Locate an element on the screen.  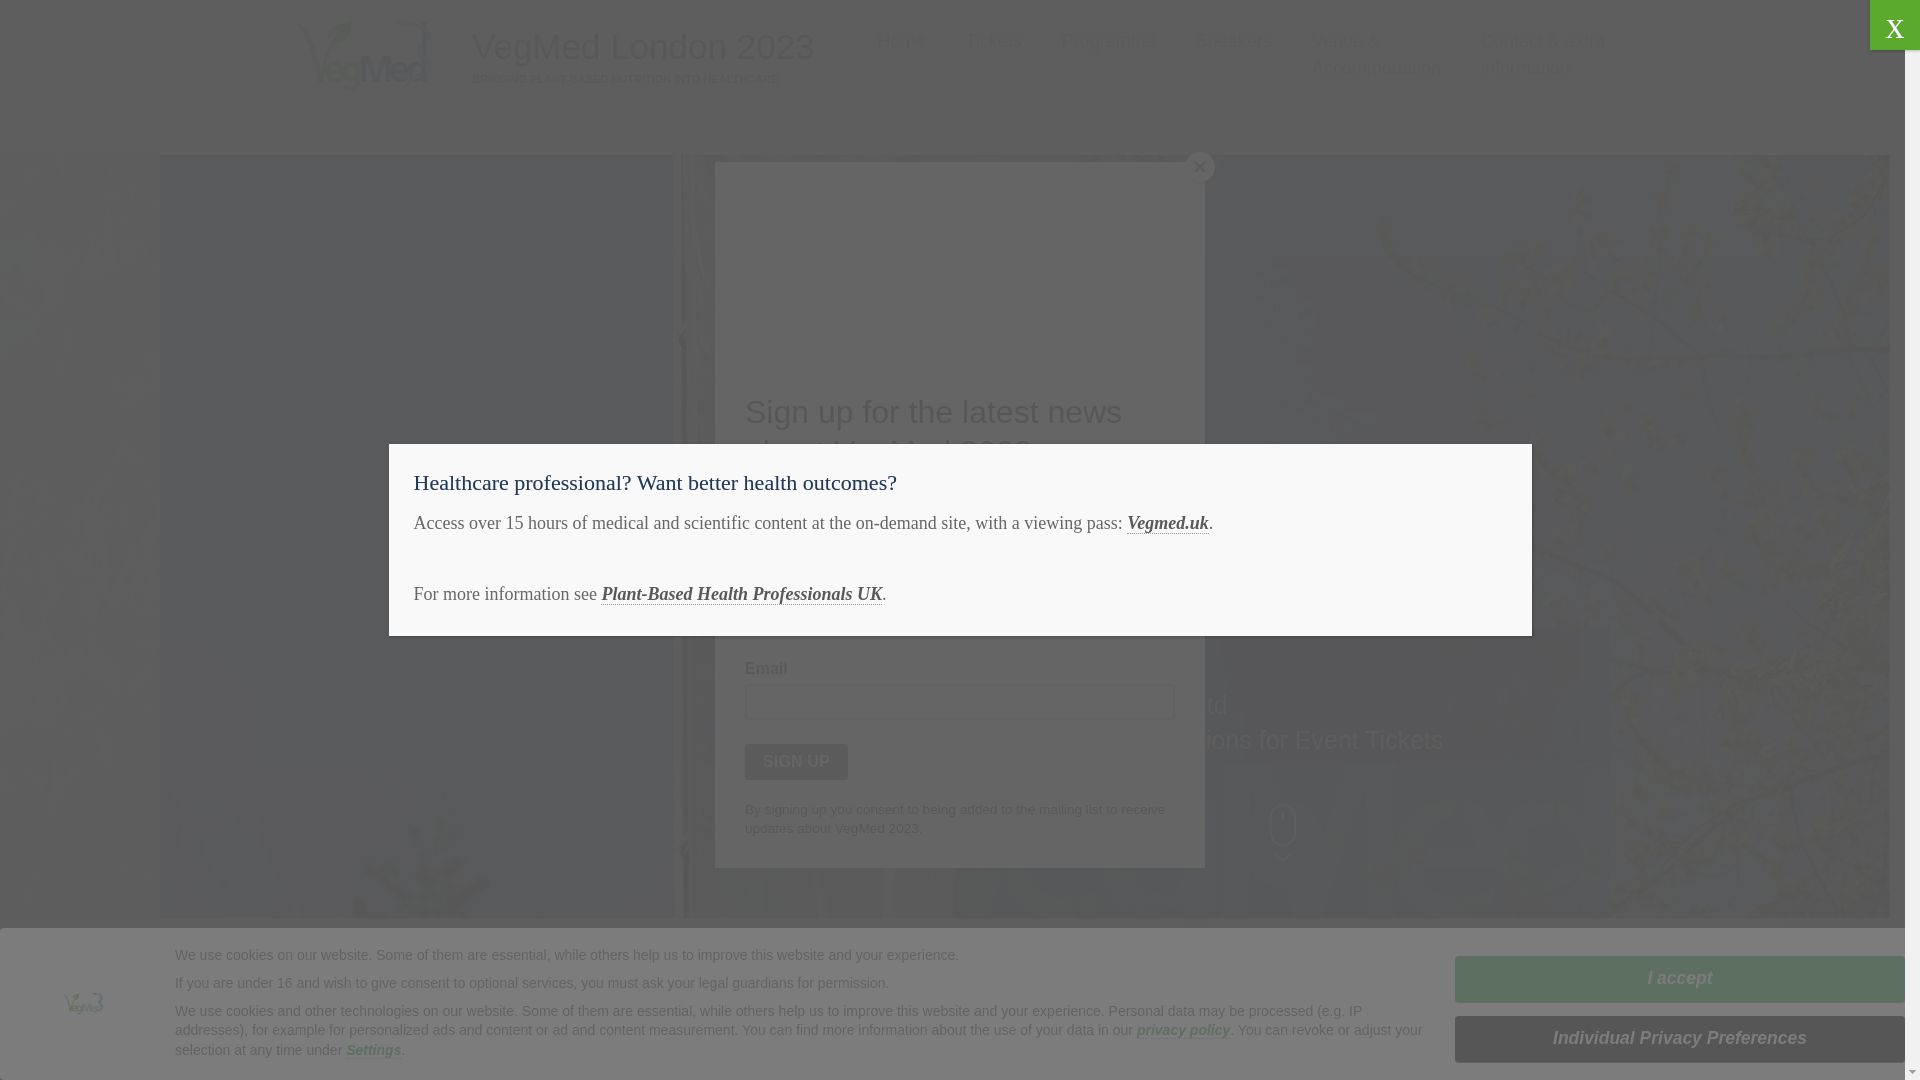
privacy policy is located at coordinates (1183, 1030).